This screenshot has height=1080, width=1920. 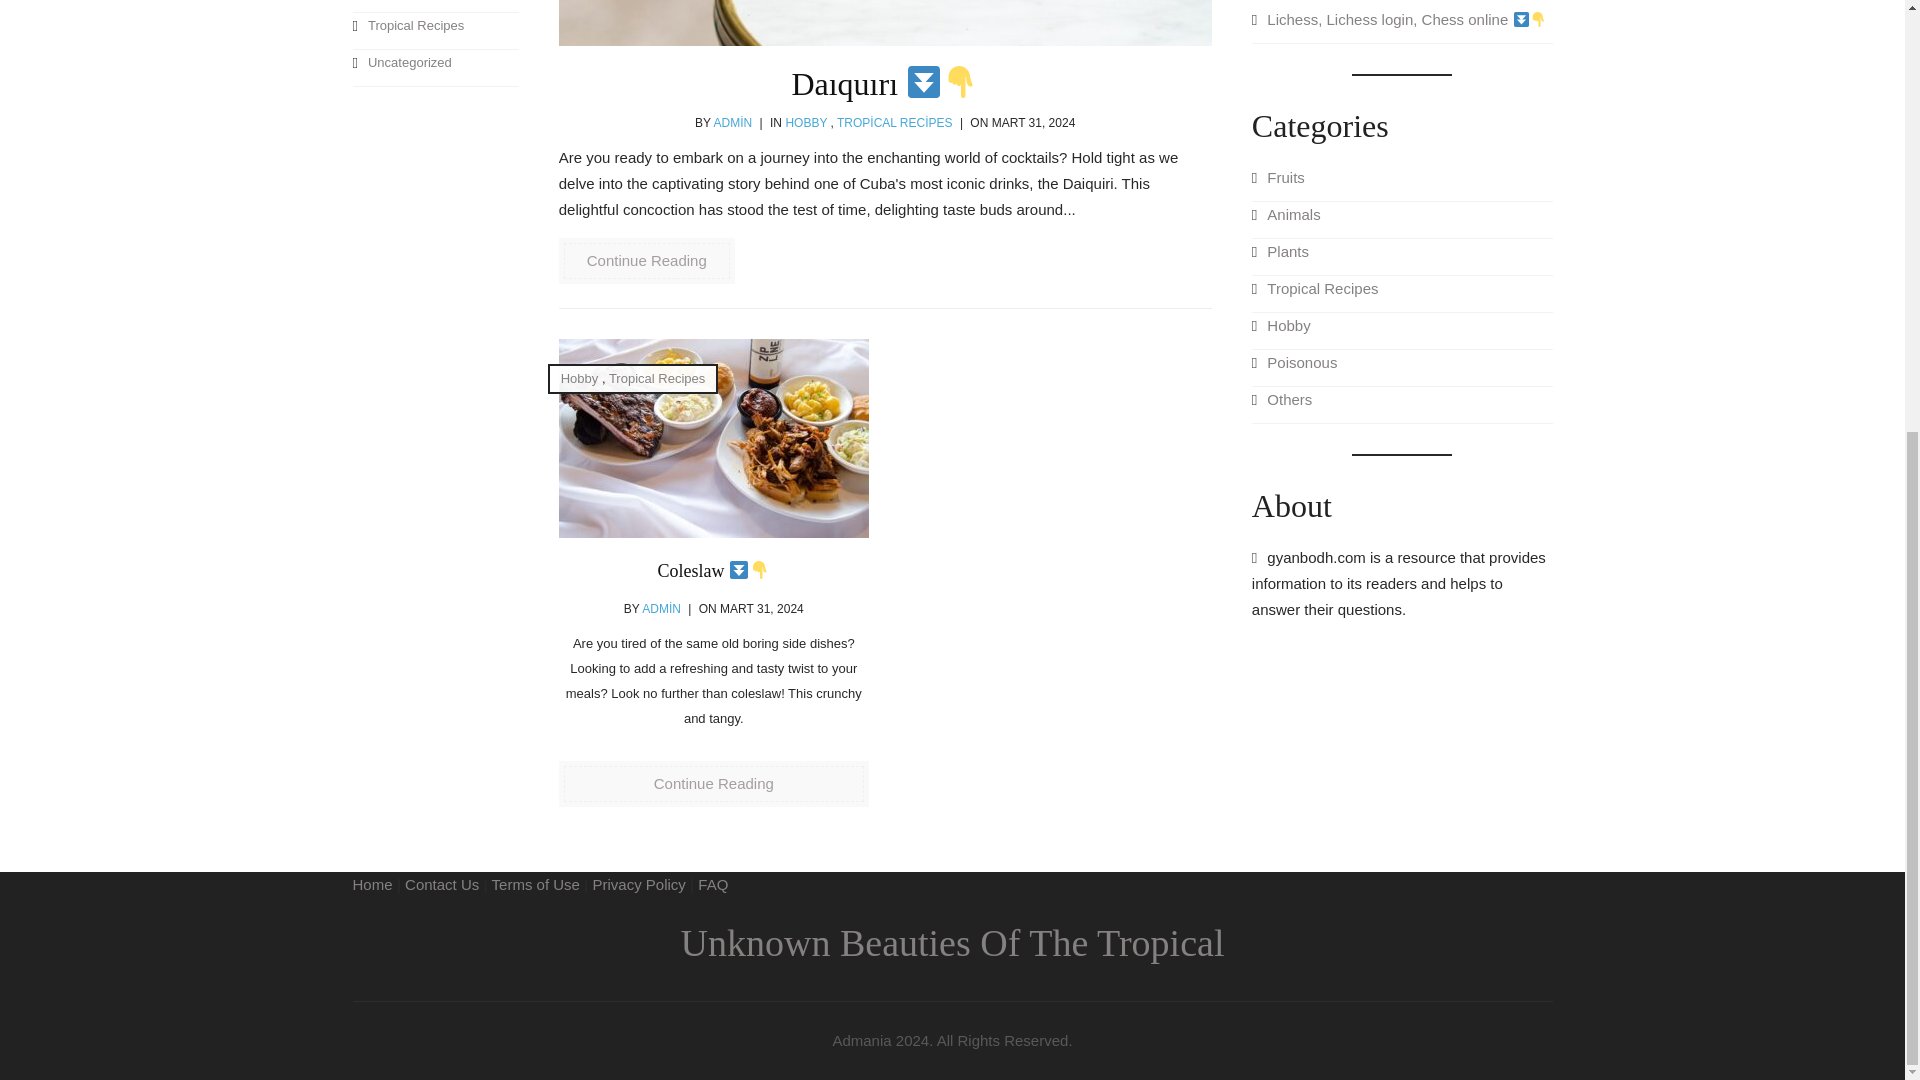 What do you see at coordinates (1402, 331) in the screenshot?
I see `Hobby` at bounding box center [1402, 331].